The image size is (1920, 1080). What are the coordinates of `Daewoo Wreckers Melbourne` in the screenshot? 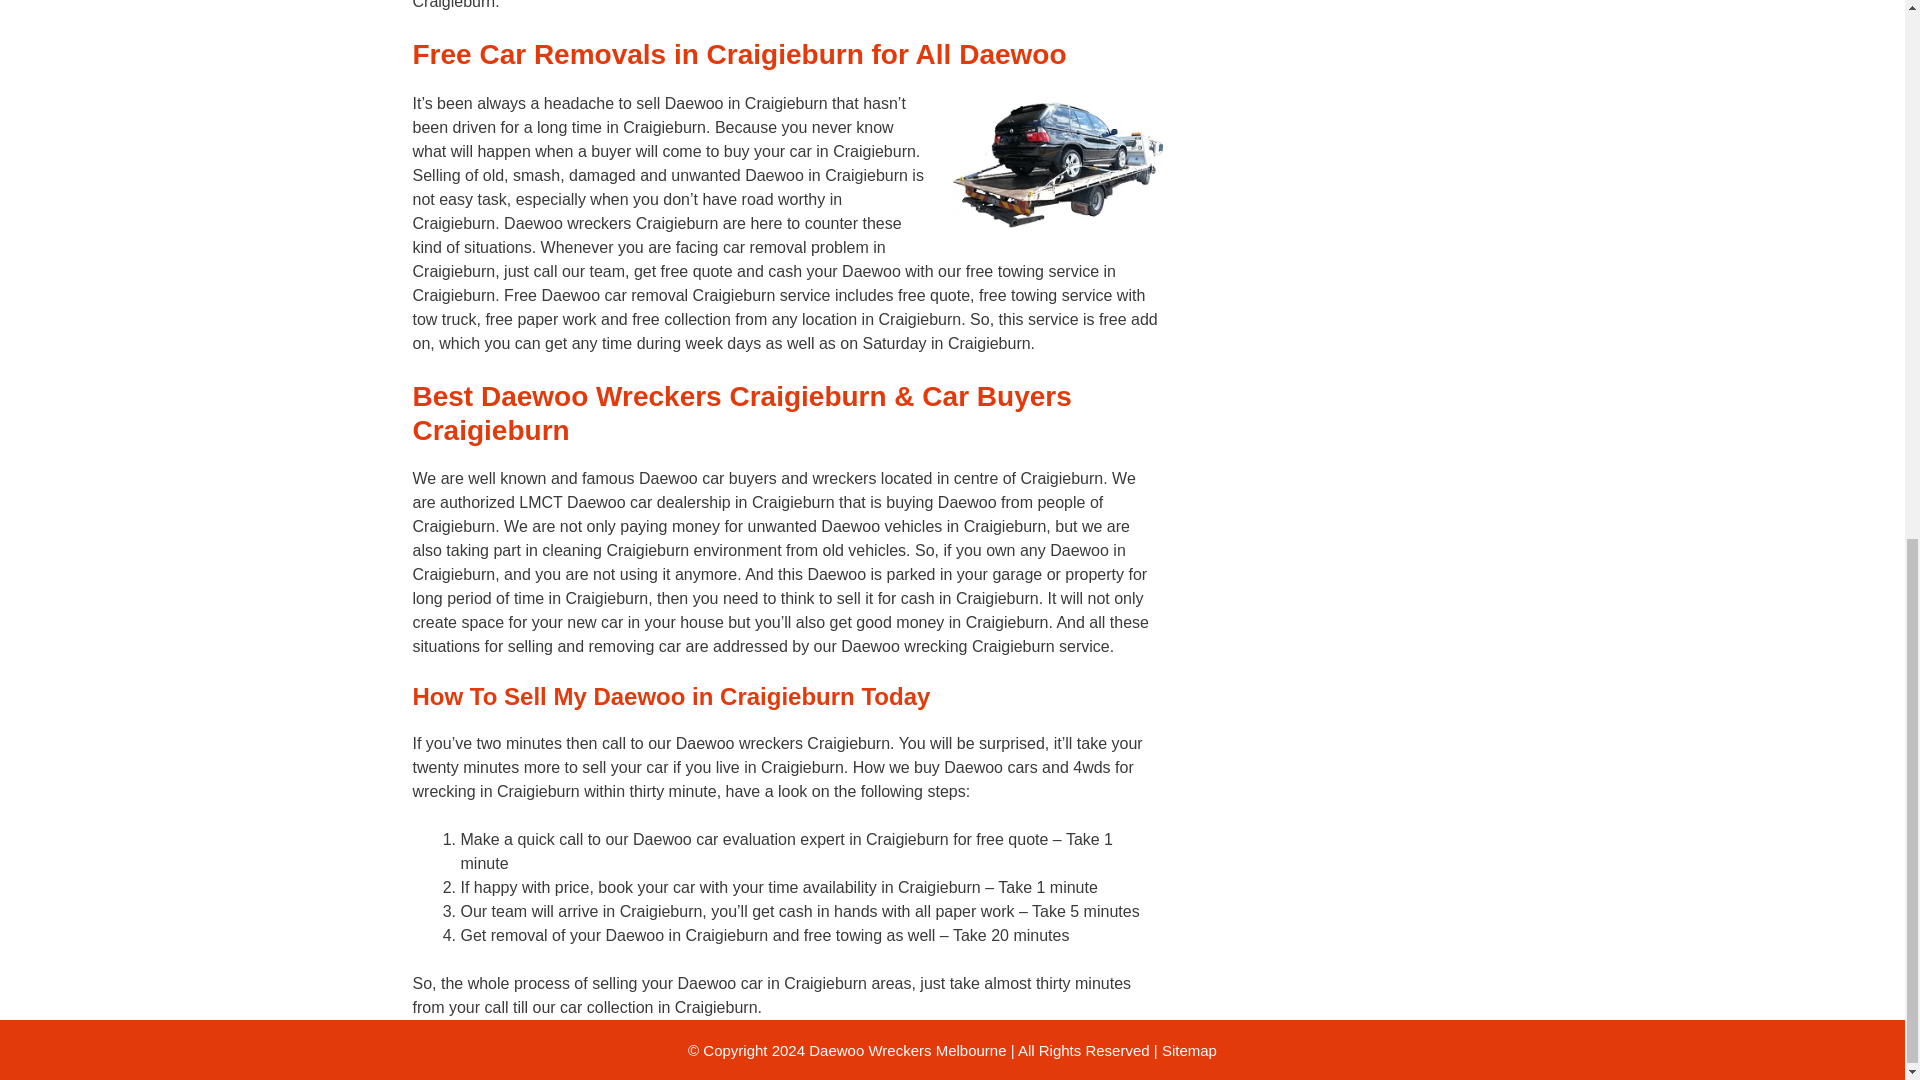 It's located at (907, 1050).